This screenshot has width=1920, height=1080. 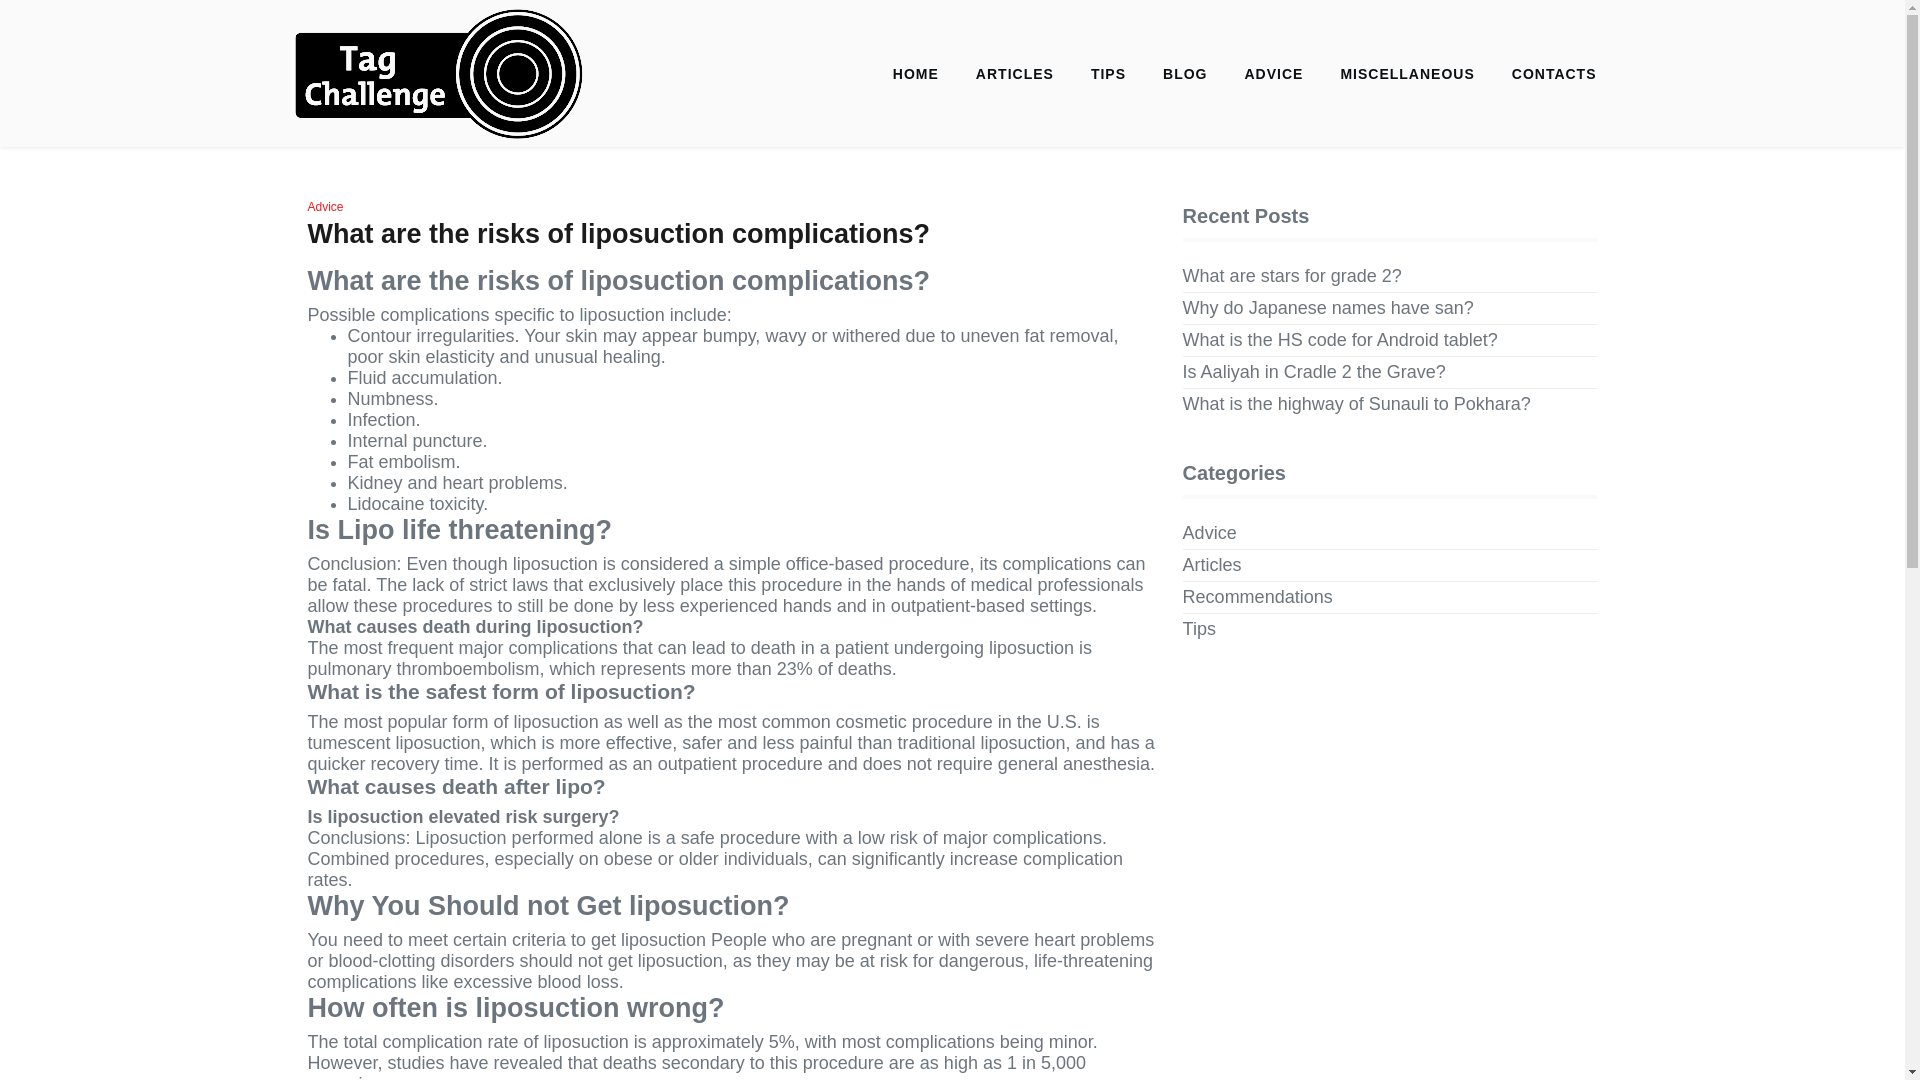 What do you see at coordinates (325, 206) in the screenshot?
I see `Advice` at bounding box center [325, 206].